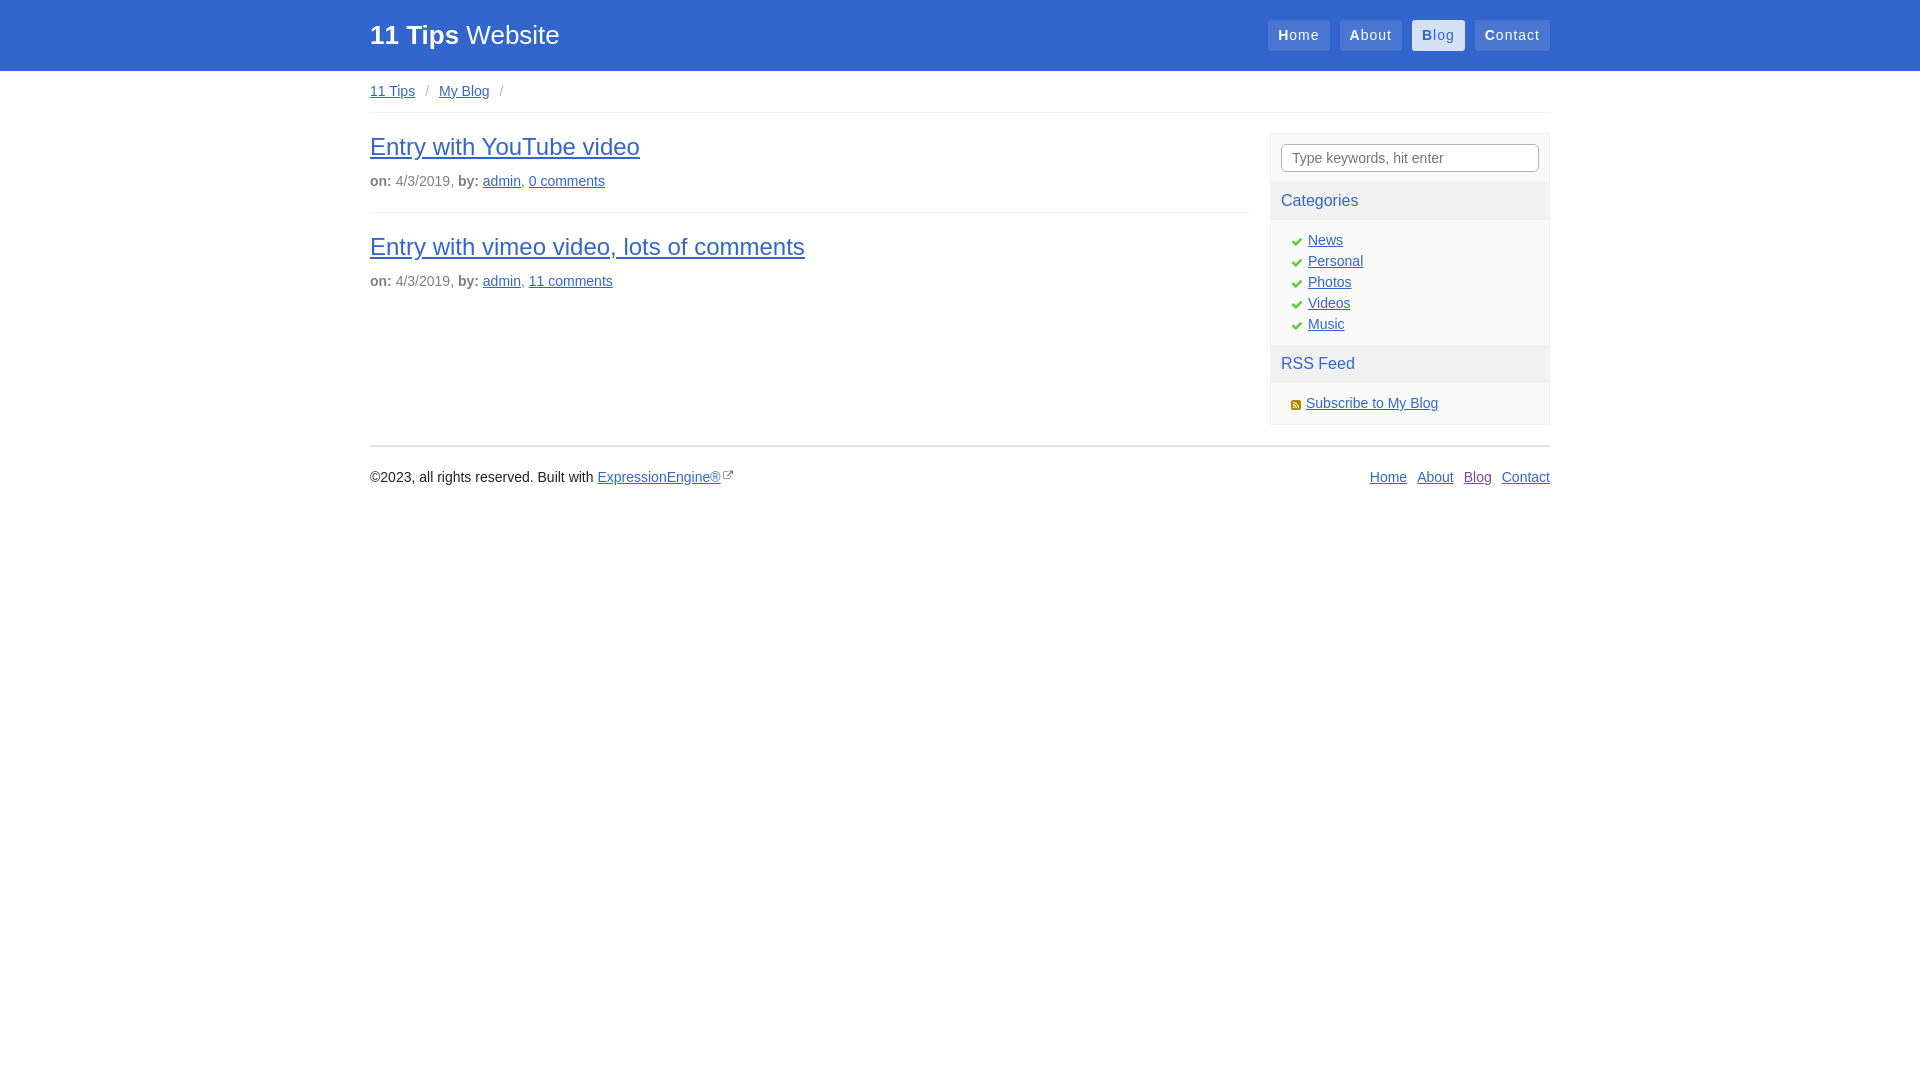 Image resolution: width=1920 pixels, height=1080 pixels. What do you see at coordinates (1336, 261) in the screenshot?
I see `Personal` at bounding box center [1336, 261].